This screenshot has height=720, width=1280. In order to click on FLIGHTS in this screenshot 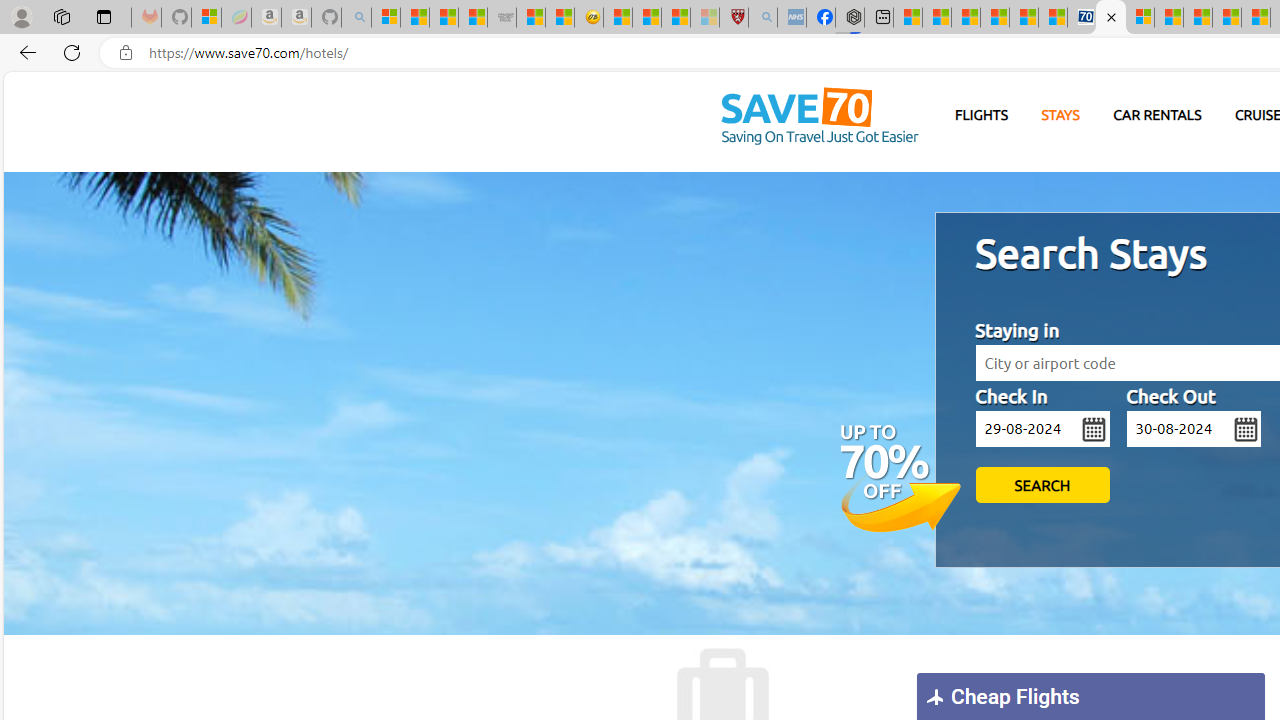, I will do `click(982, 115)`.